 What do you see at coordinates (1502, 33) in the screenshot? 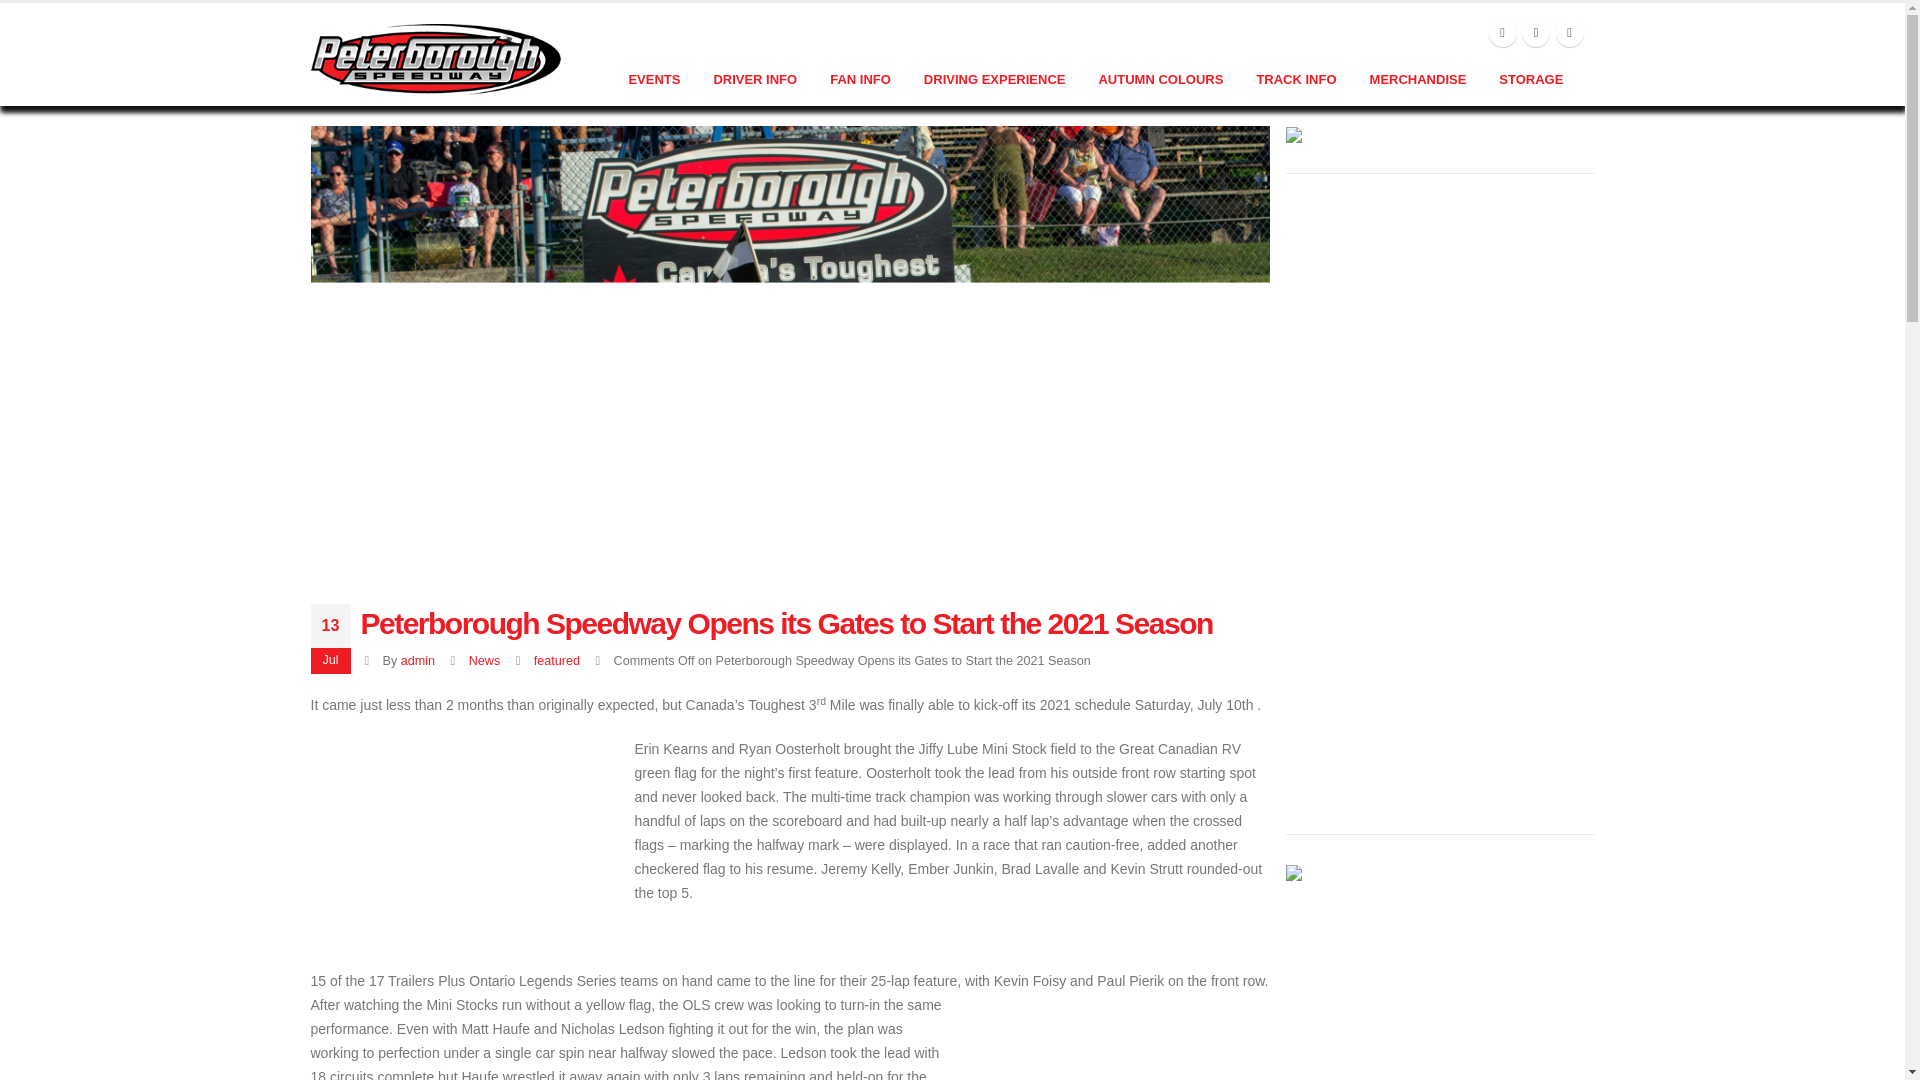
I see `Facebook` at bounding box center [1502, 33].